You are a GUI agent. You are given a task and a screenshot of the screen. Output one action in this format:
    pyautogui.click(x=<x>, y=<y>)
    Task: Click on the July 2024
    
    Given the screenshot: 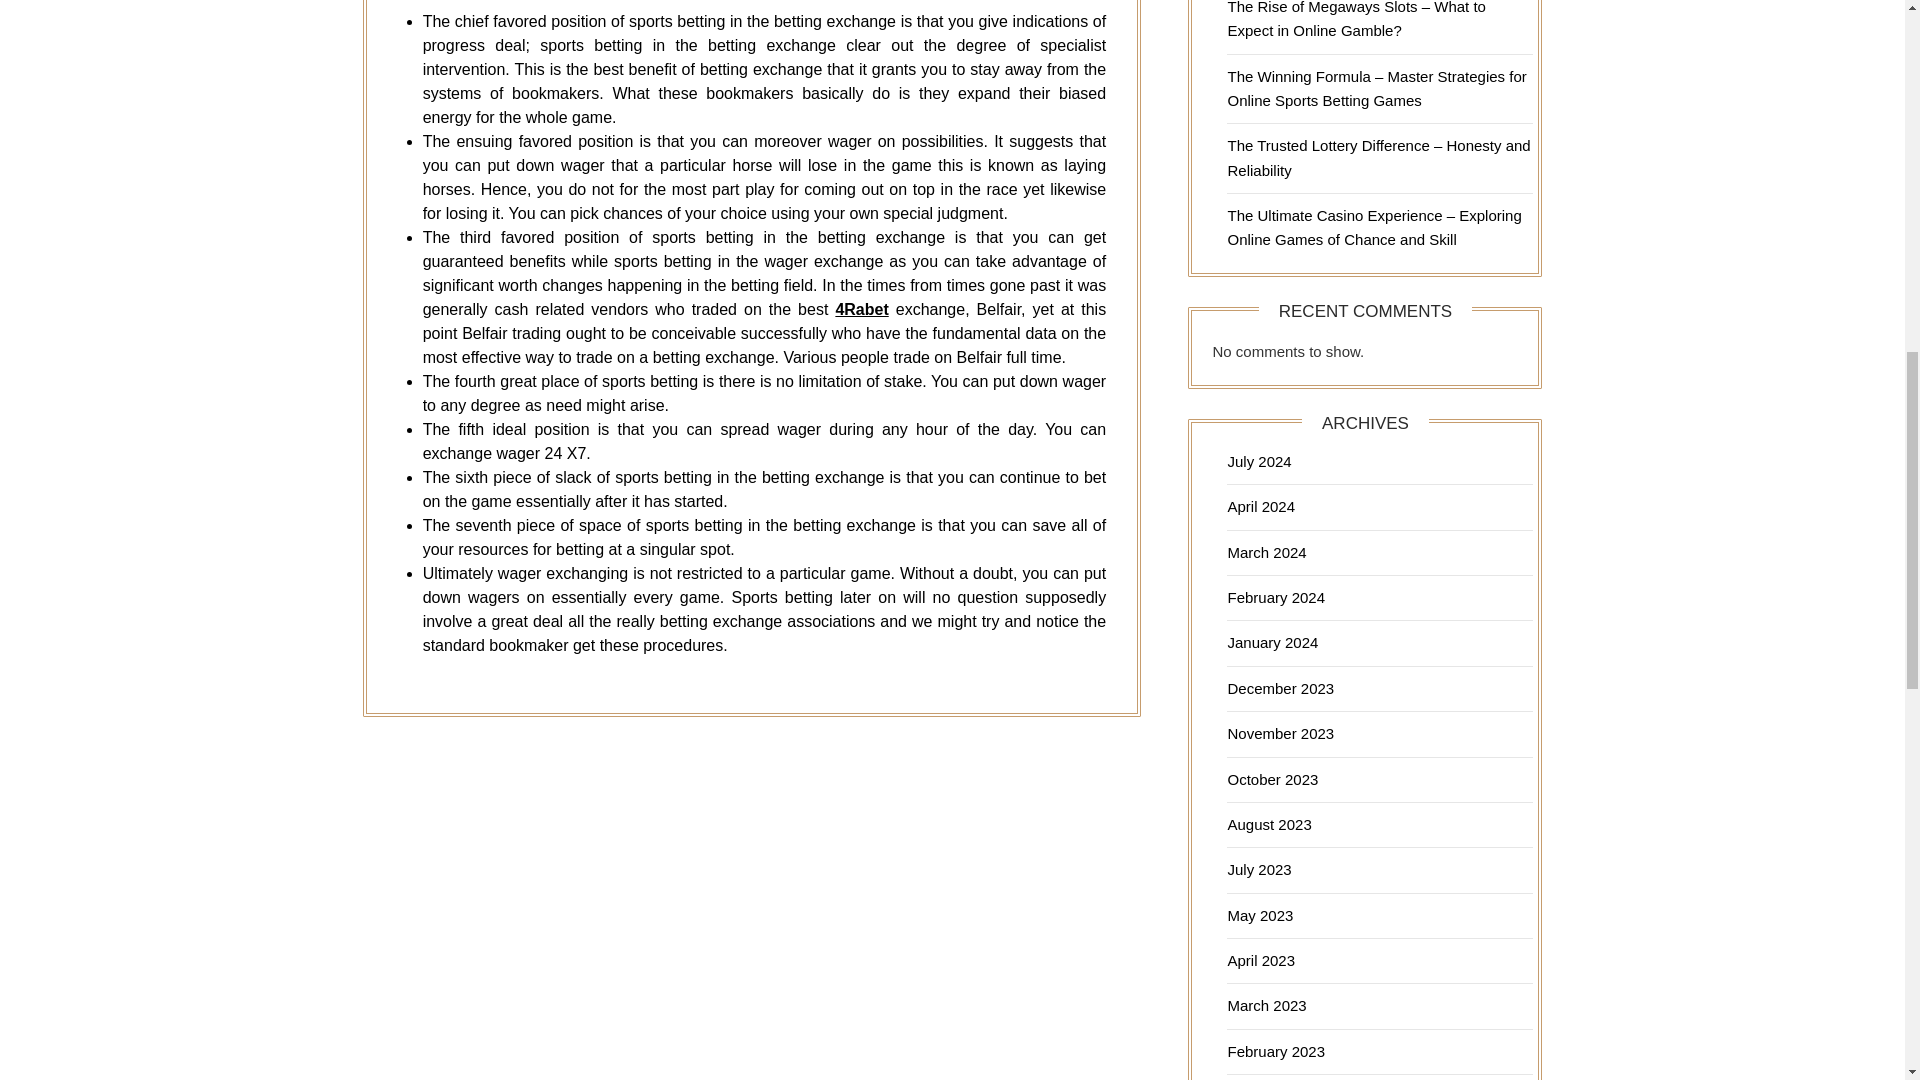 What is the action you would take?
    pyautogui.click(x=1258, y=460)
    